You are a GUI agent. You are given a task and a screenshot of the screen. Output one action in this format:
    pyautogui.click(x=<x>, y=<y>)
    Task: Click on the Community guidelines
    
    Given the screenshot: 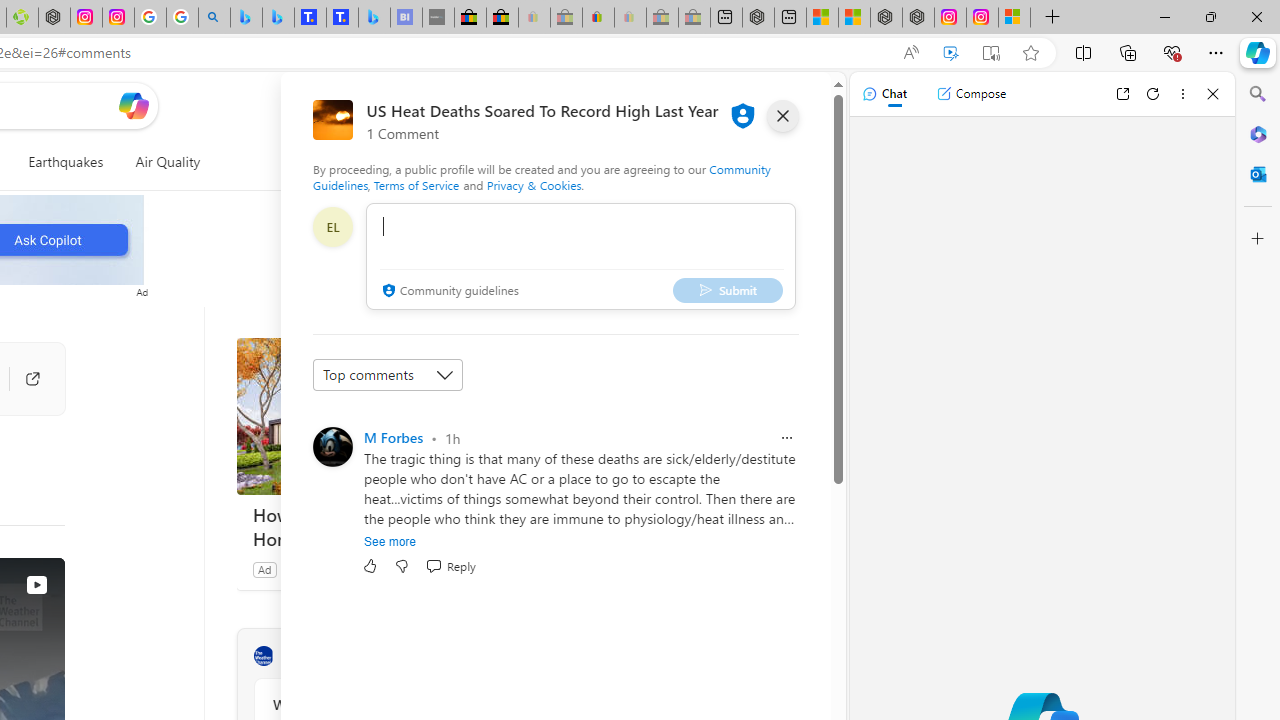 What is the action you would take?
    pyautogui.click(x=448, y=292)
    